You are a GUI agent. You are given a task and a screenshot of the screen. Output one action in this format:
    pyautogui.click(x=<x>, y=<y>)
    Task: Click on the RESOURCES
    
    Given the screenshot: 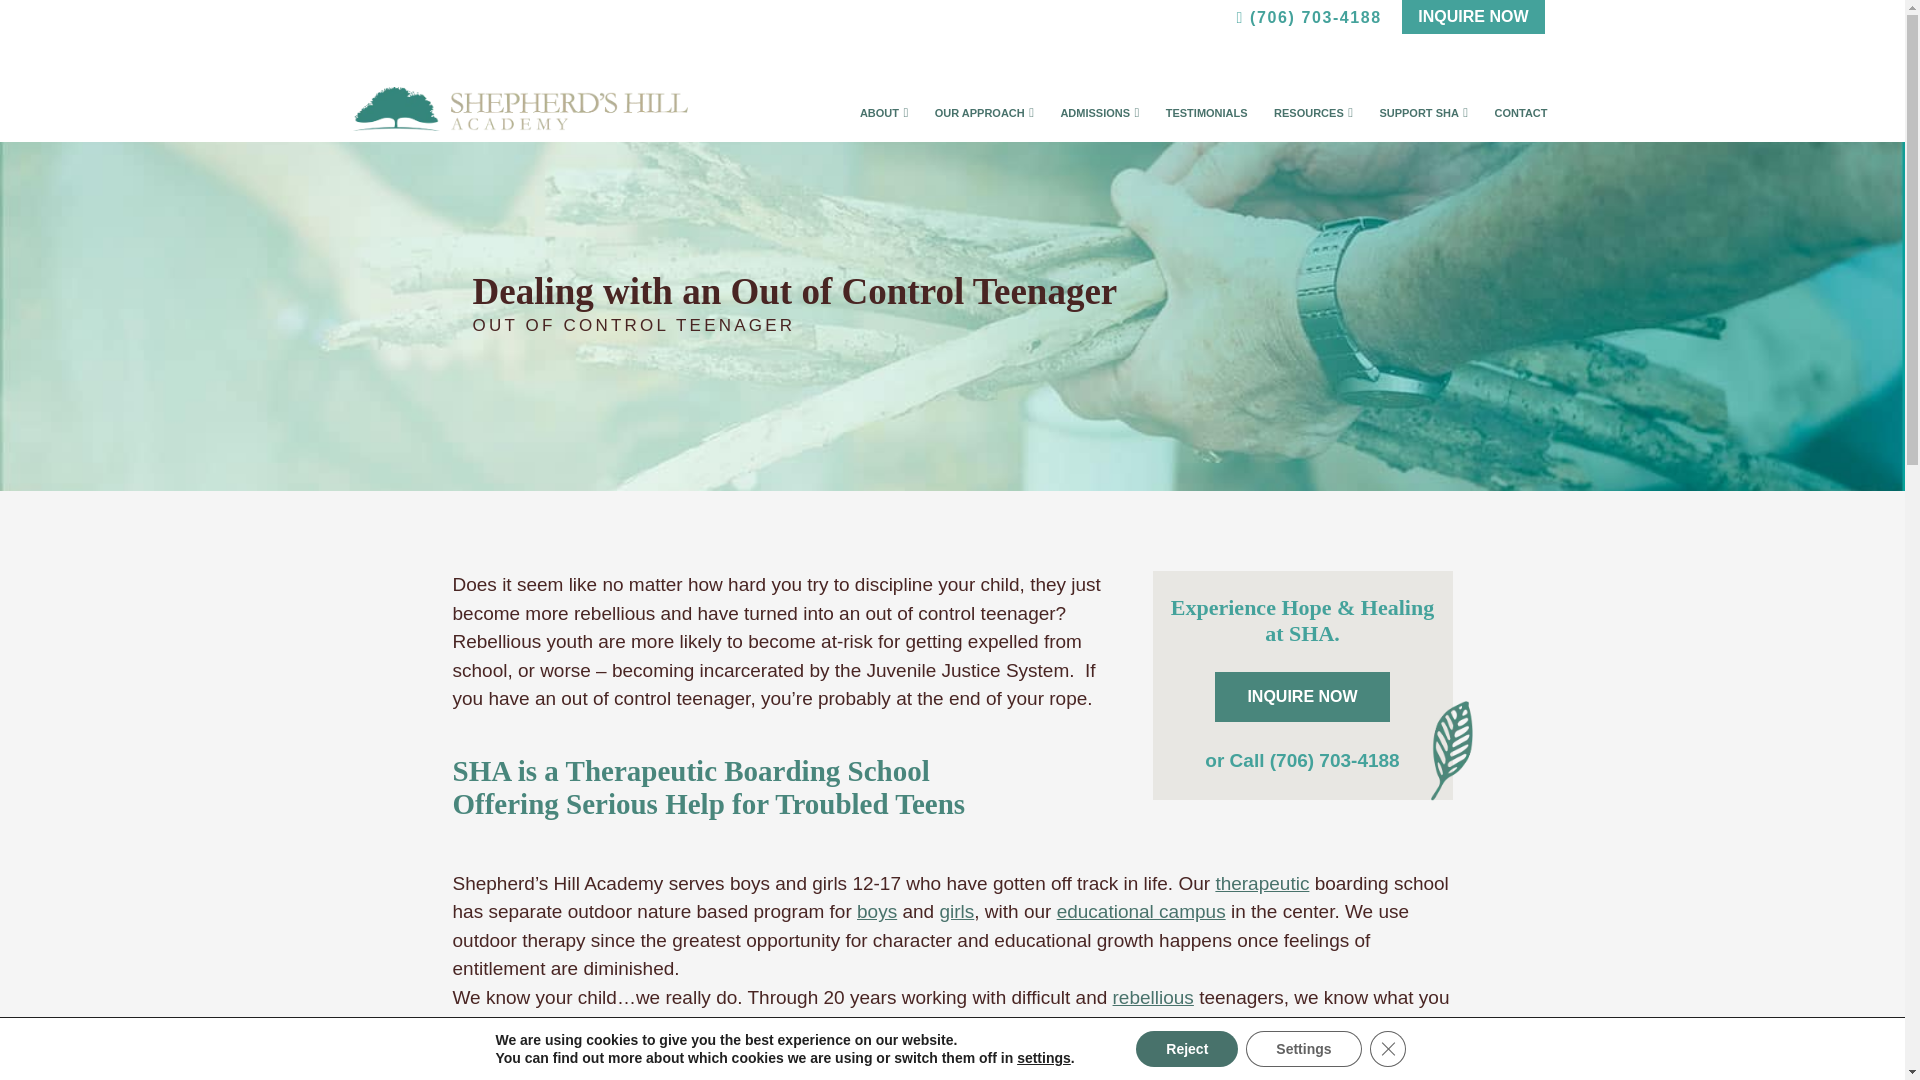 What is the action you would take?
    pyautogui.click(x=1309, y=120)
    